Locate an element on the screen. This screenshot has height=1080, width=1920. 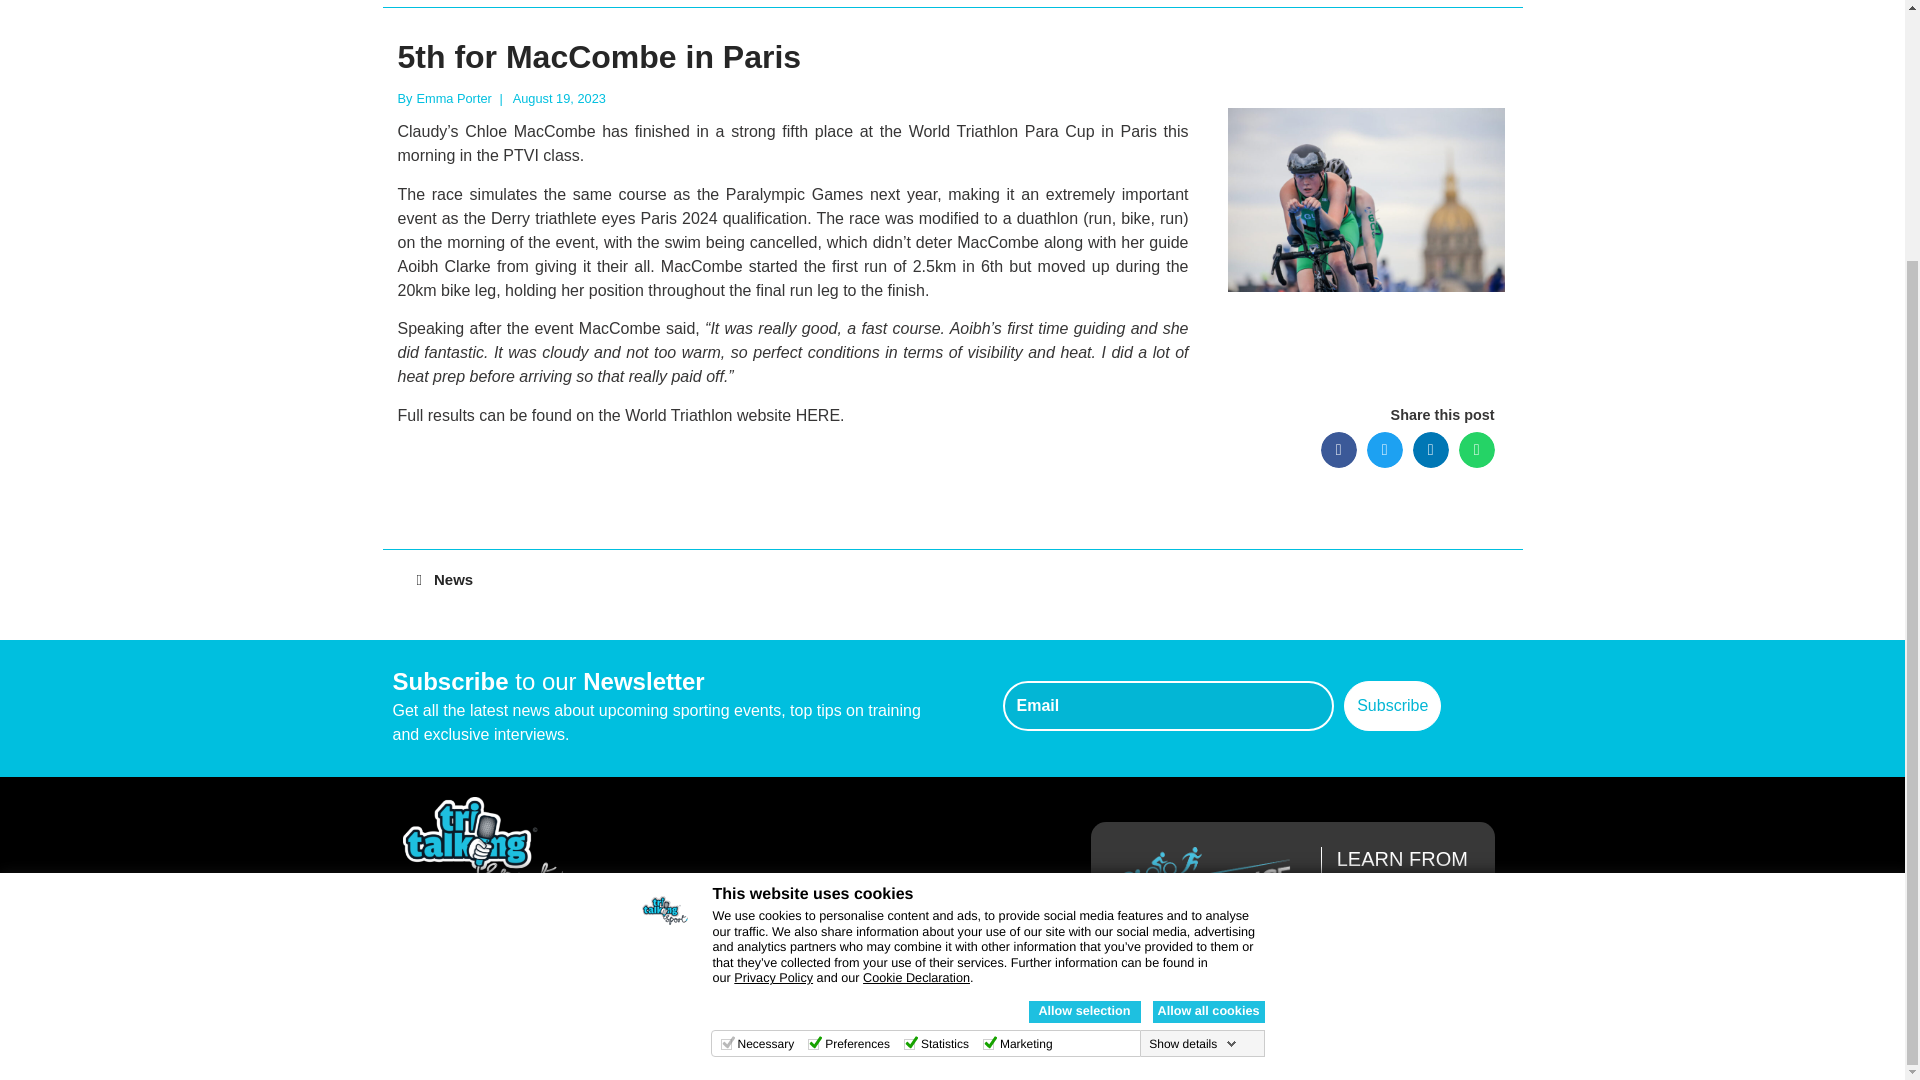
Show details is located at coordinates (1192, 713).